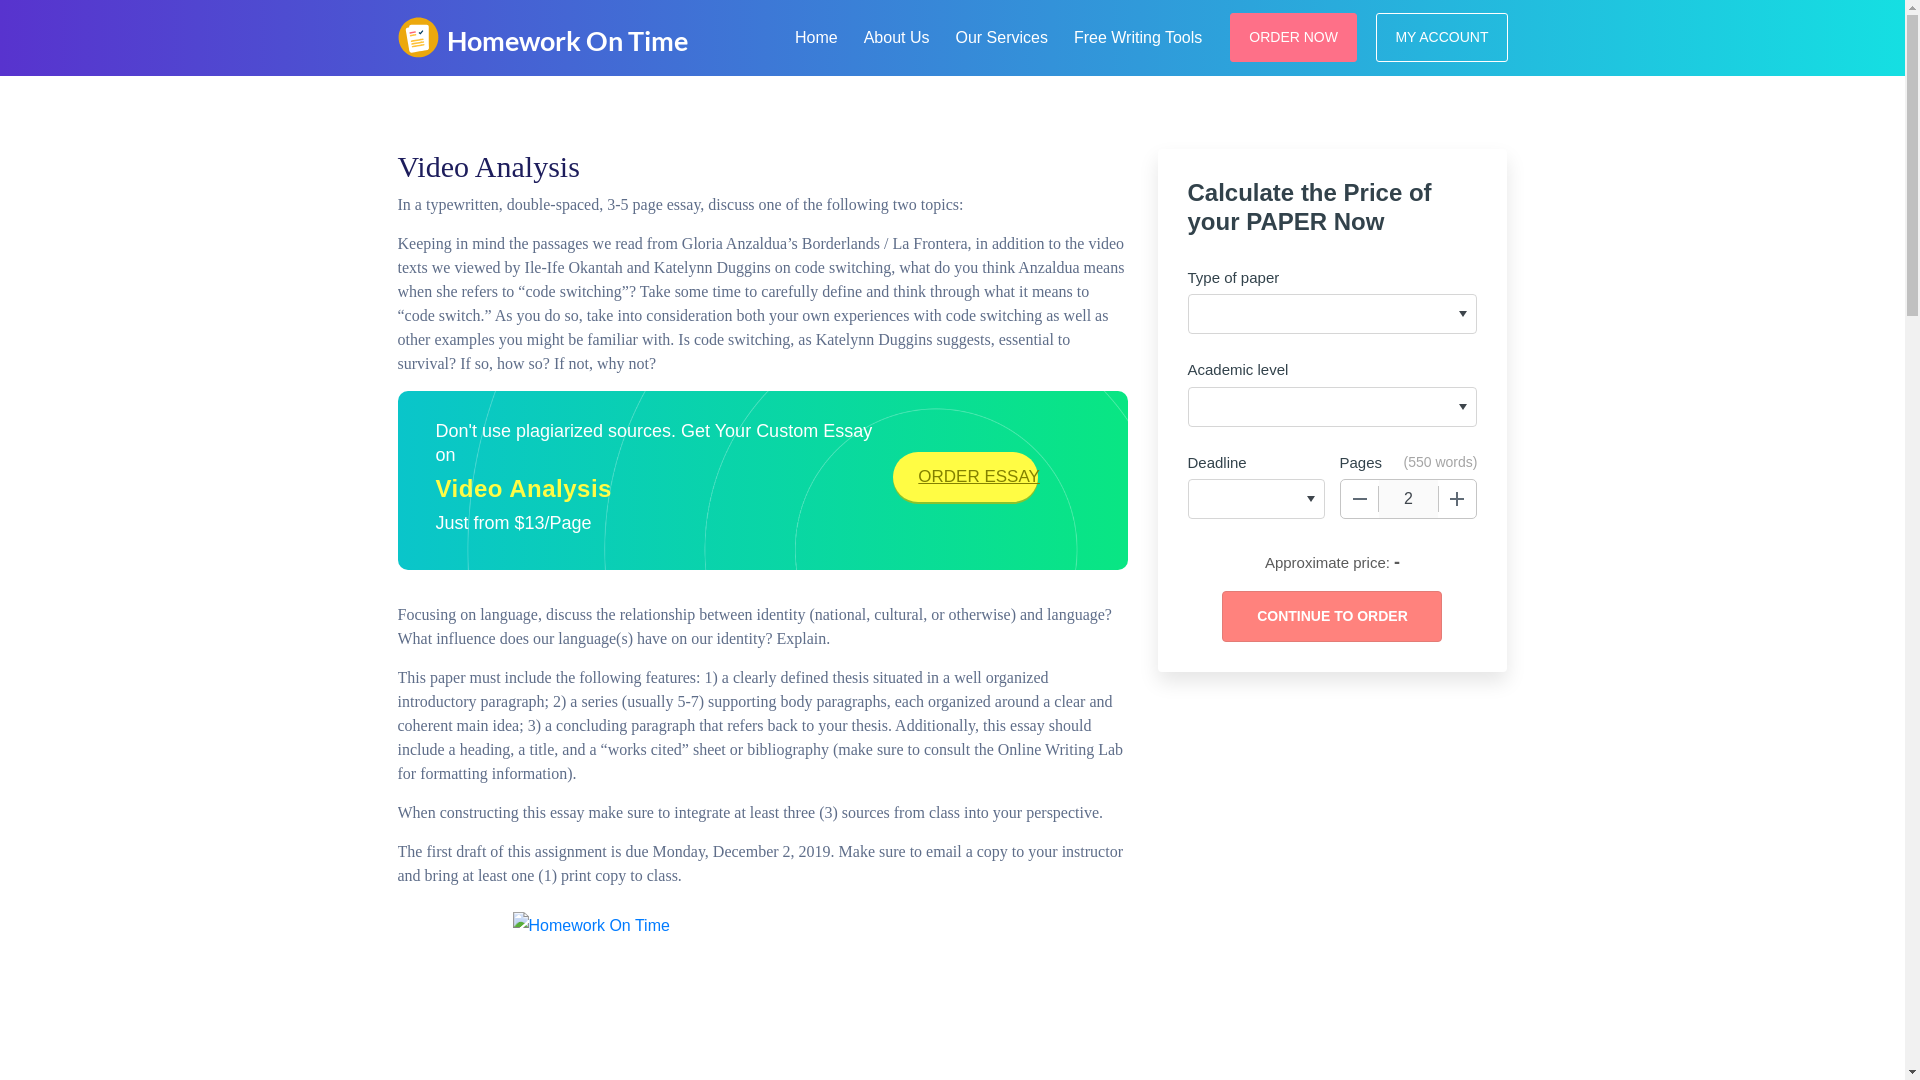 This screenshot has width=1920, height=1080. What do you see at coordinates (1408, 498) in the screenshot?
I see `2` at bounding box center [1408, 498].